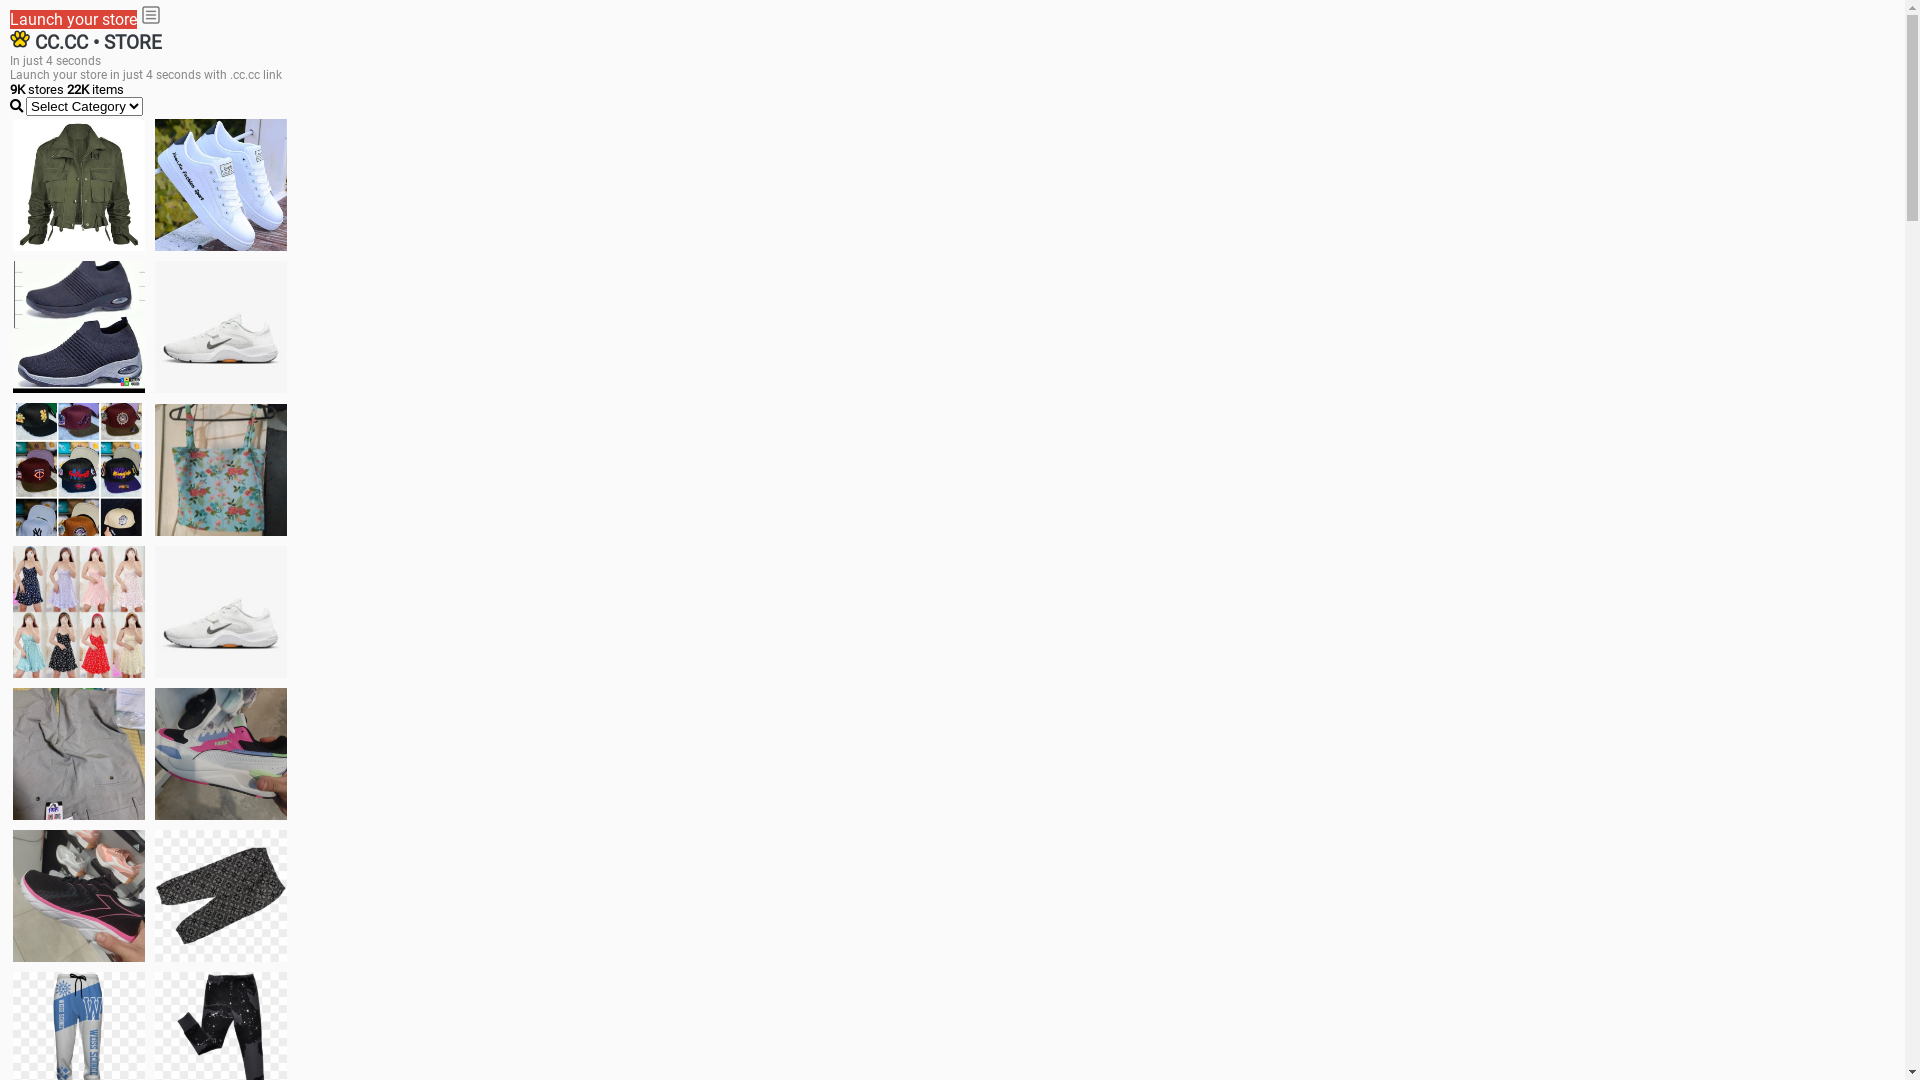  I want to click on Ukay cloth, so click(221, 470).